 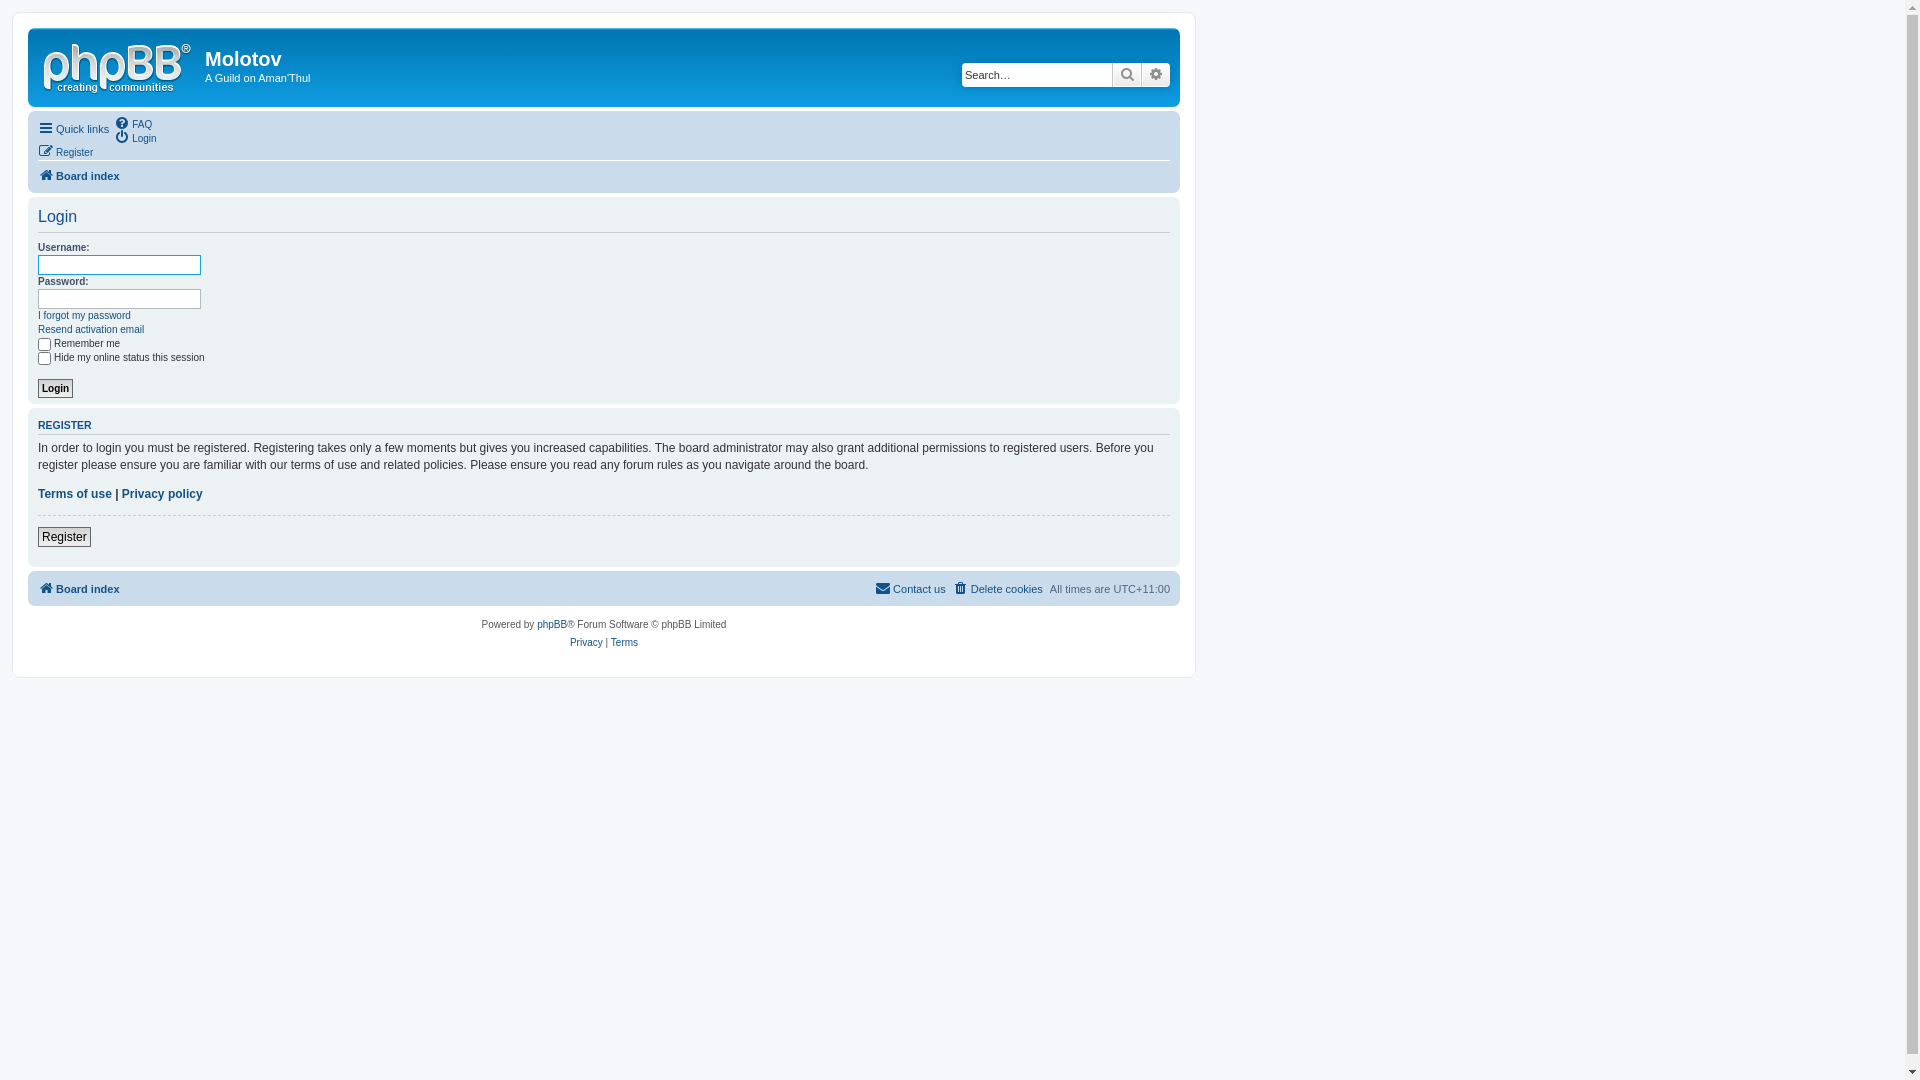 I want to click on Board index, so click(x=79, y=589).